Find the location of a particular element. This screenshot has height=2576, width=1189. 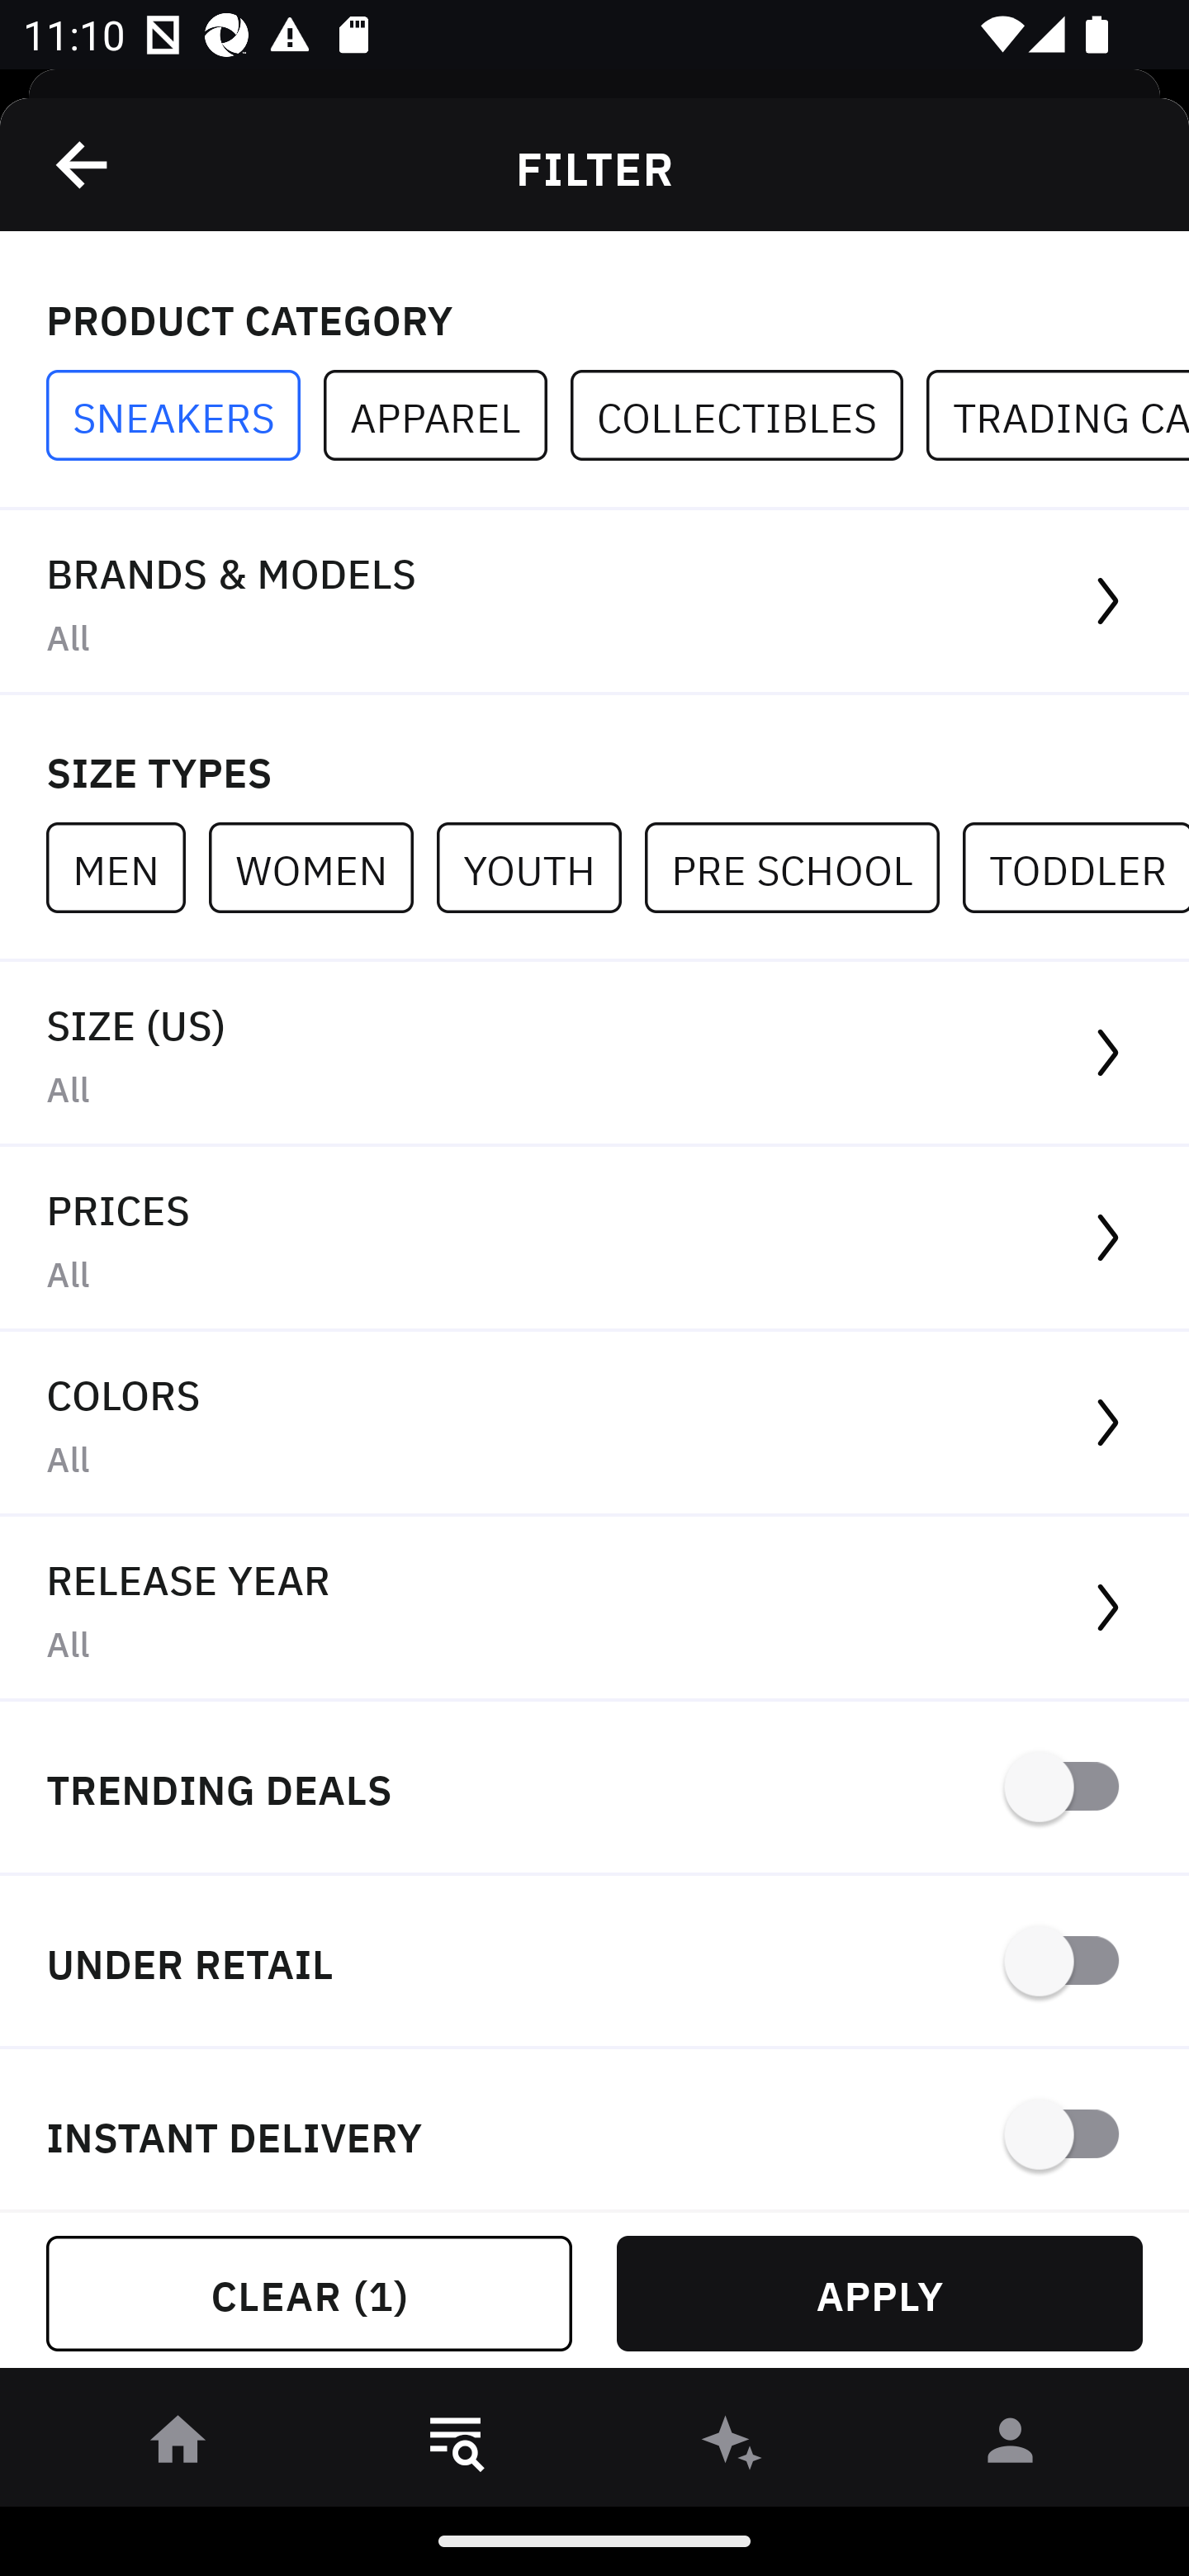

 is located at coordinates (83, 164).